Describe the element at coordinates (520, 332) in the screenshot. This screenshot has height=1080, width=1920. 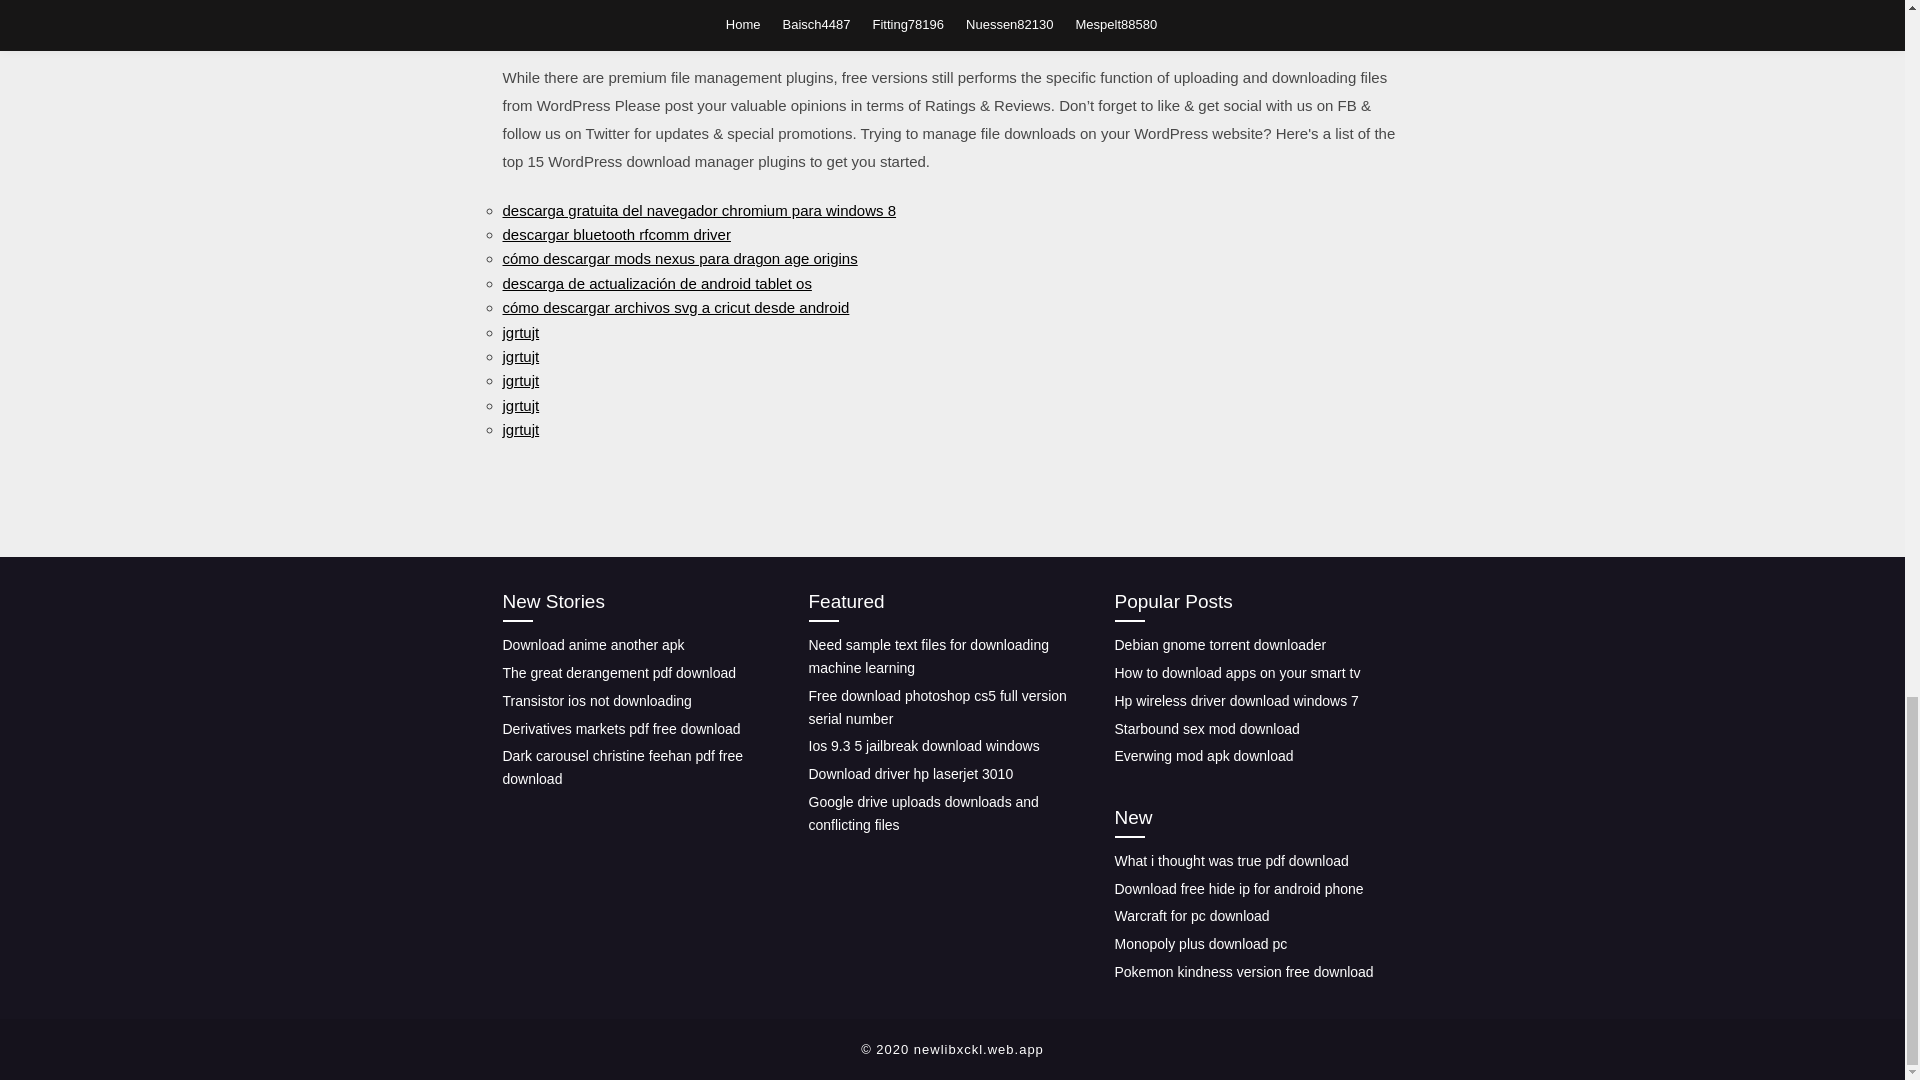
I see `jgrtujt` at that location.